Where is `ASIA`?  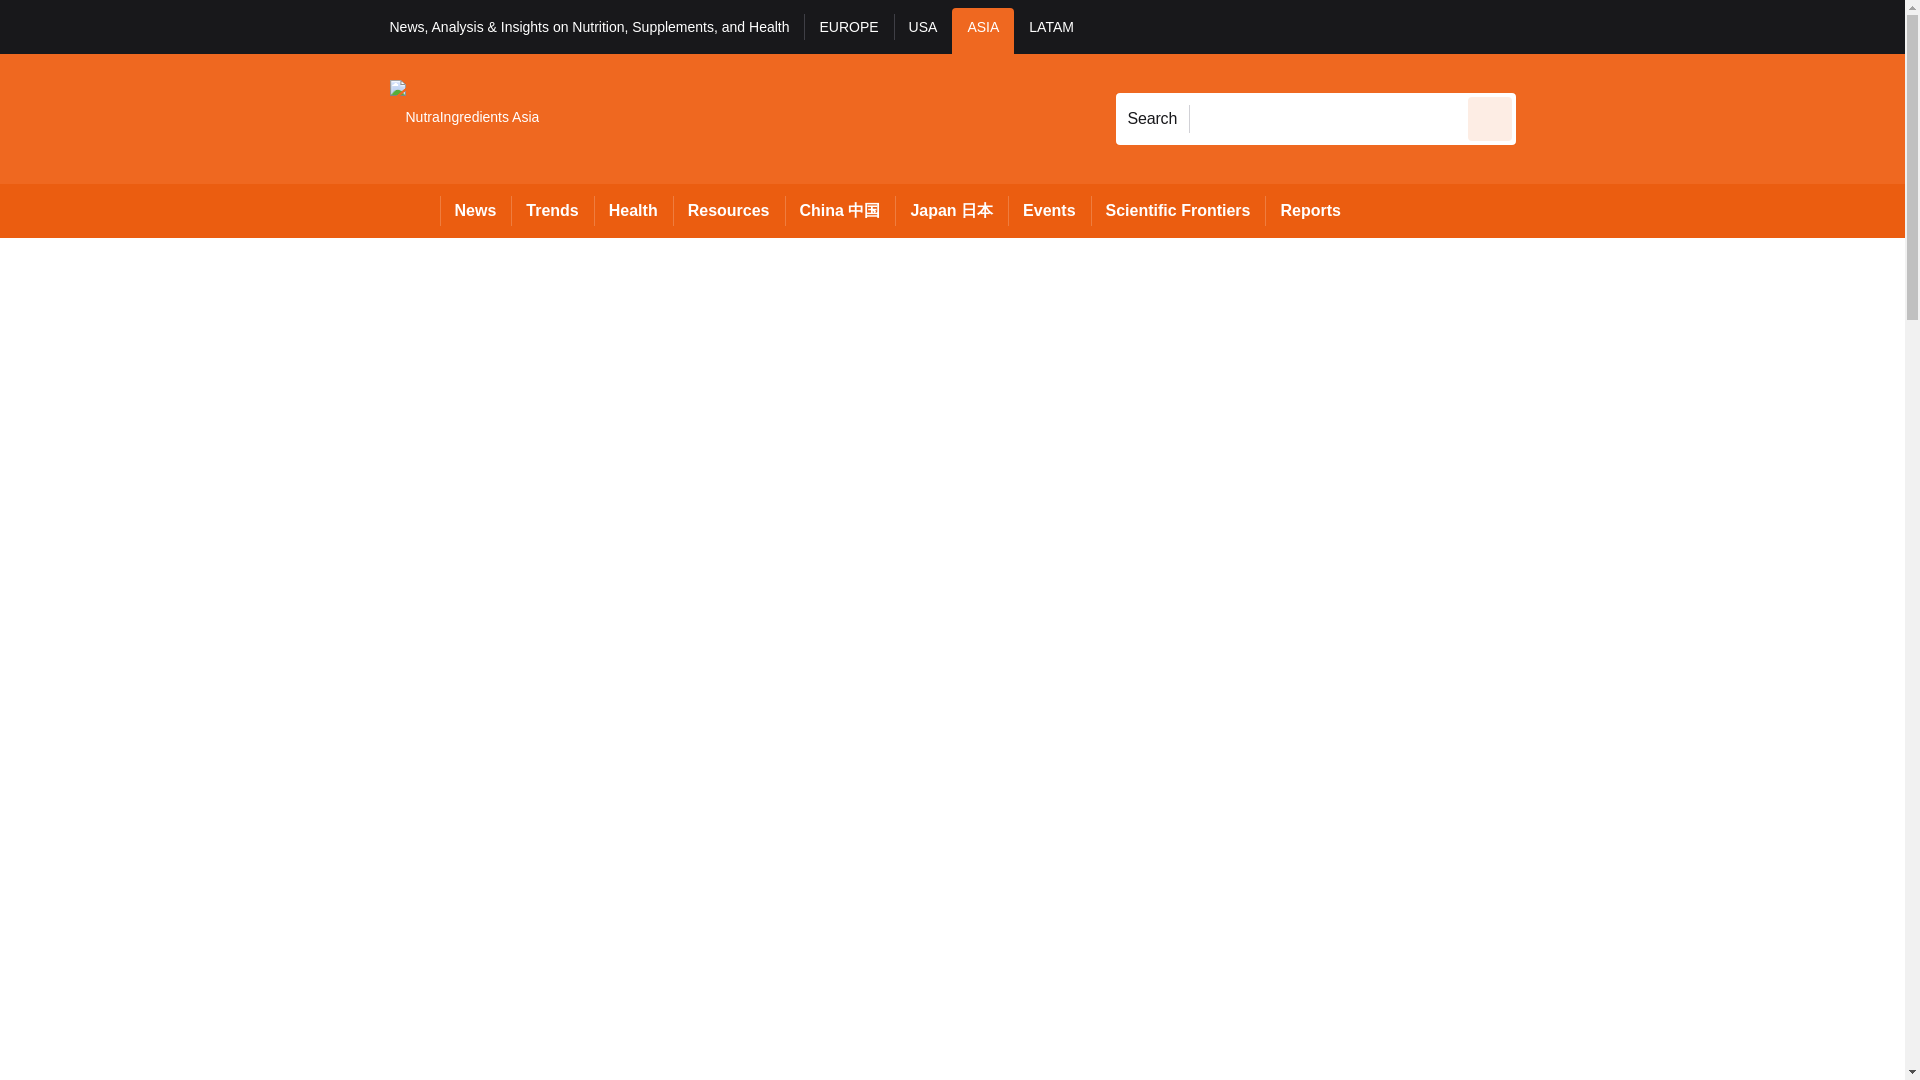
ASIA is located at coordinates (982, 30).